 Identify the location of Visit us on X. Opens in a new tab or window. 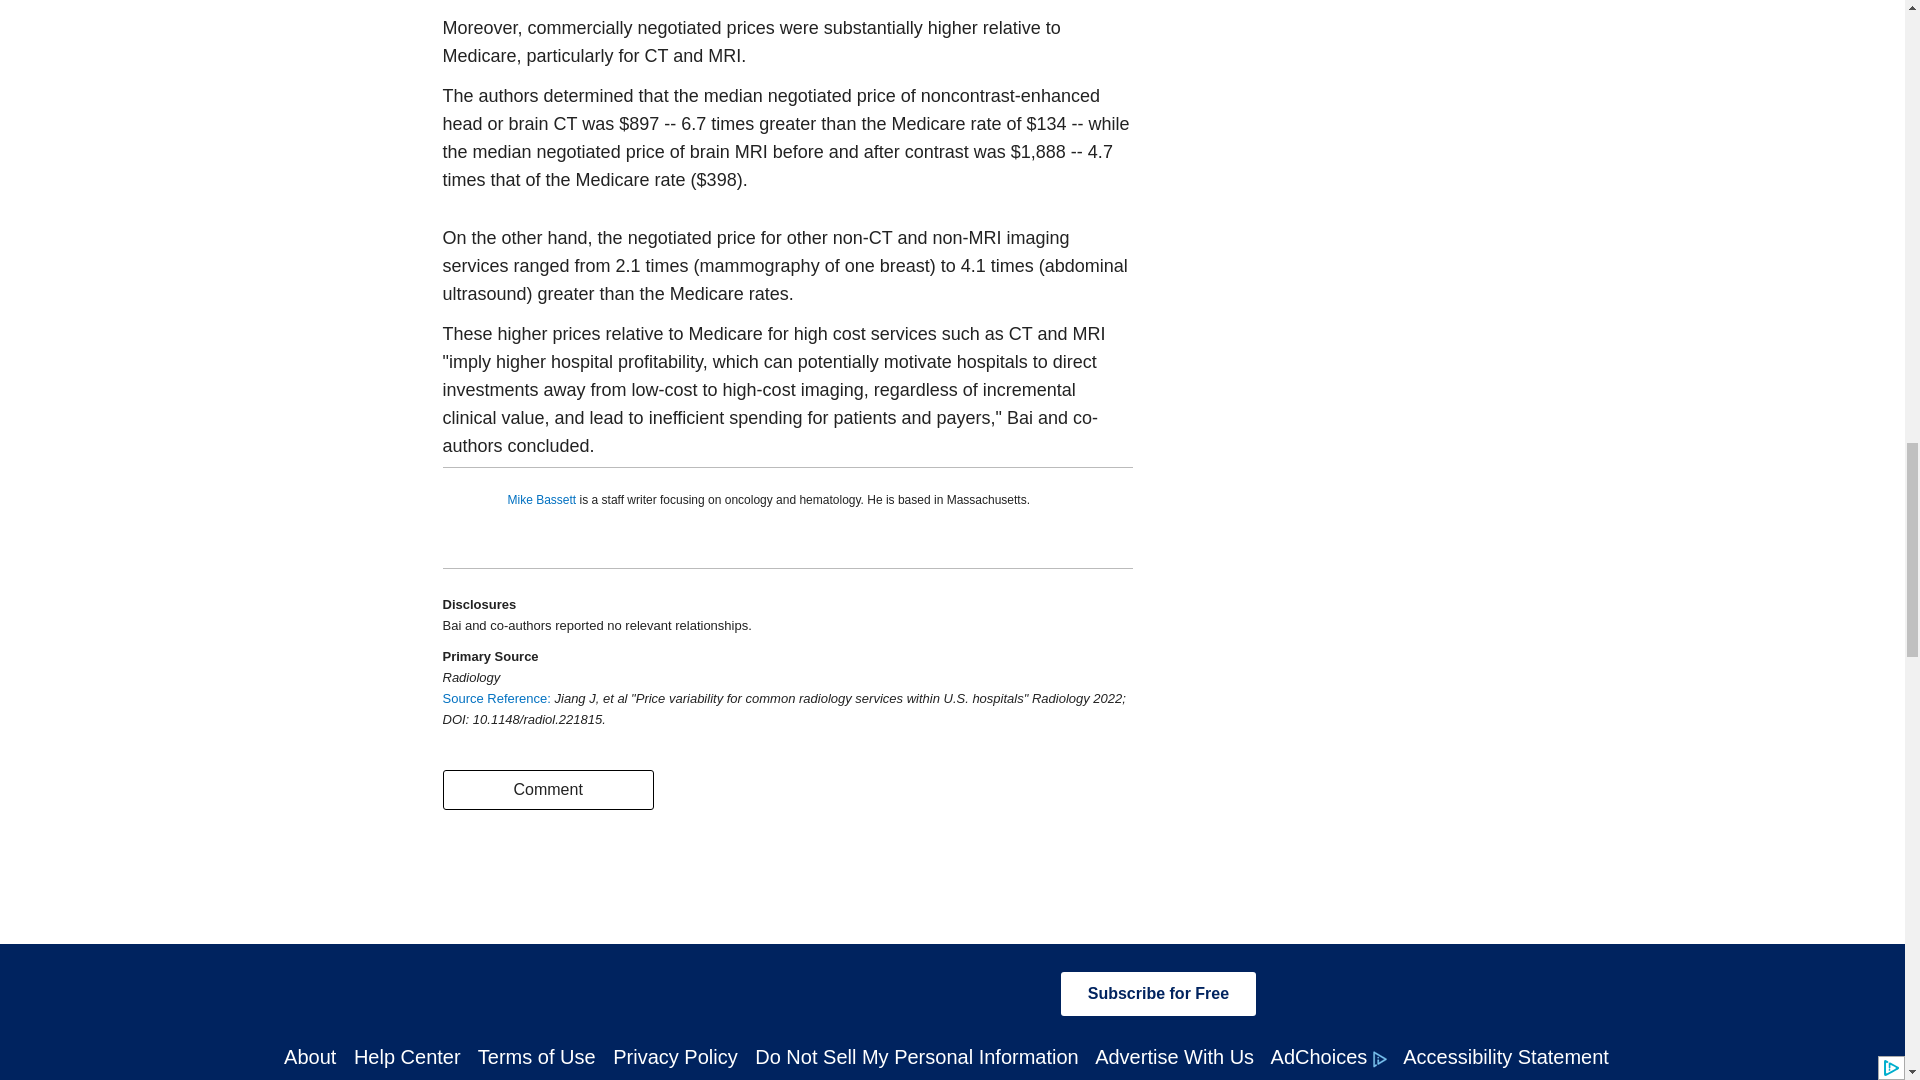
(742, 992).